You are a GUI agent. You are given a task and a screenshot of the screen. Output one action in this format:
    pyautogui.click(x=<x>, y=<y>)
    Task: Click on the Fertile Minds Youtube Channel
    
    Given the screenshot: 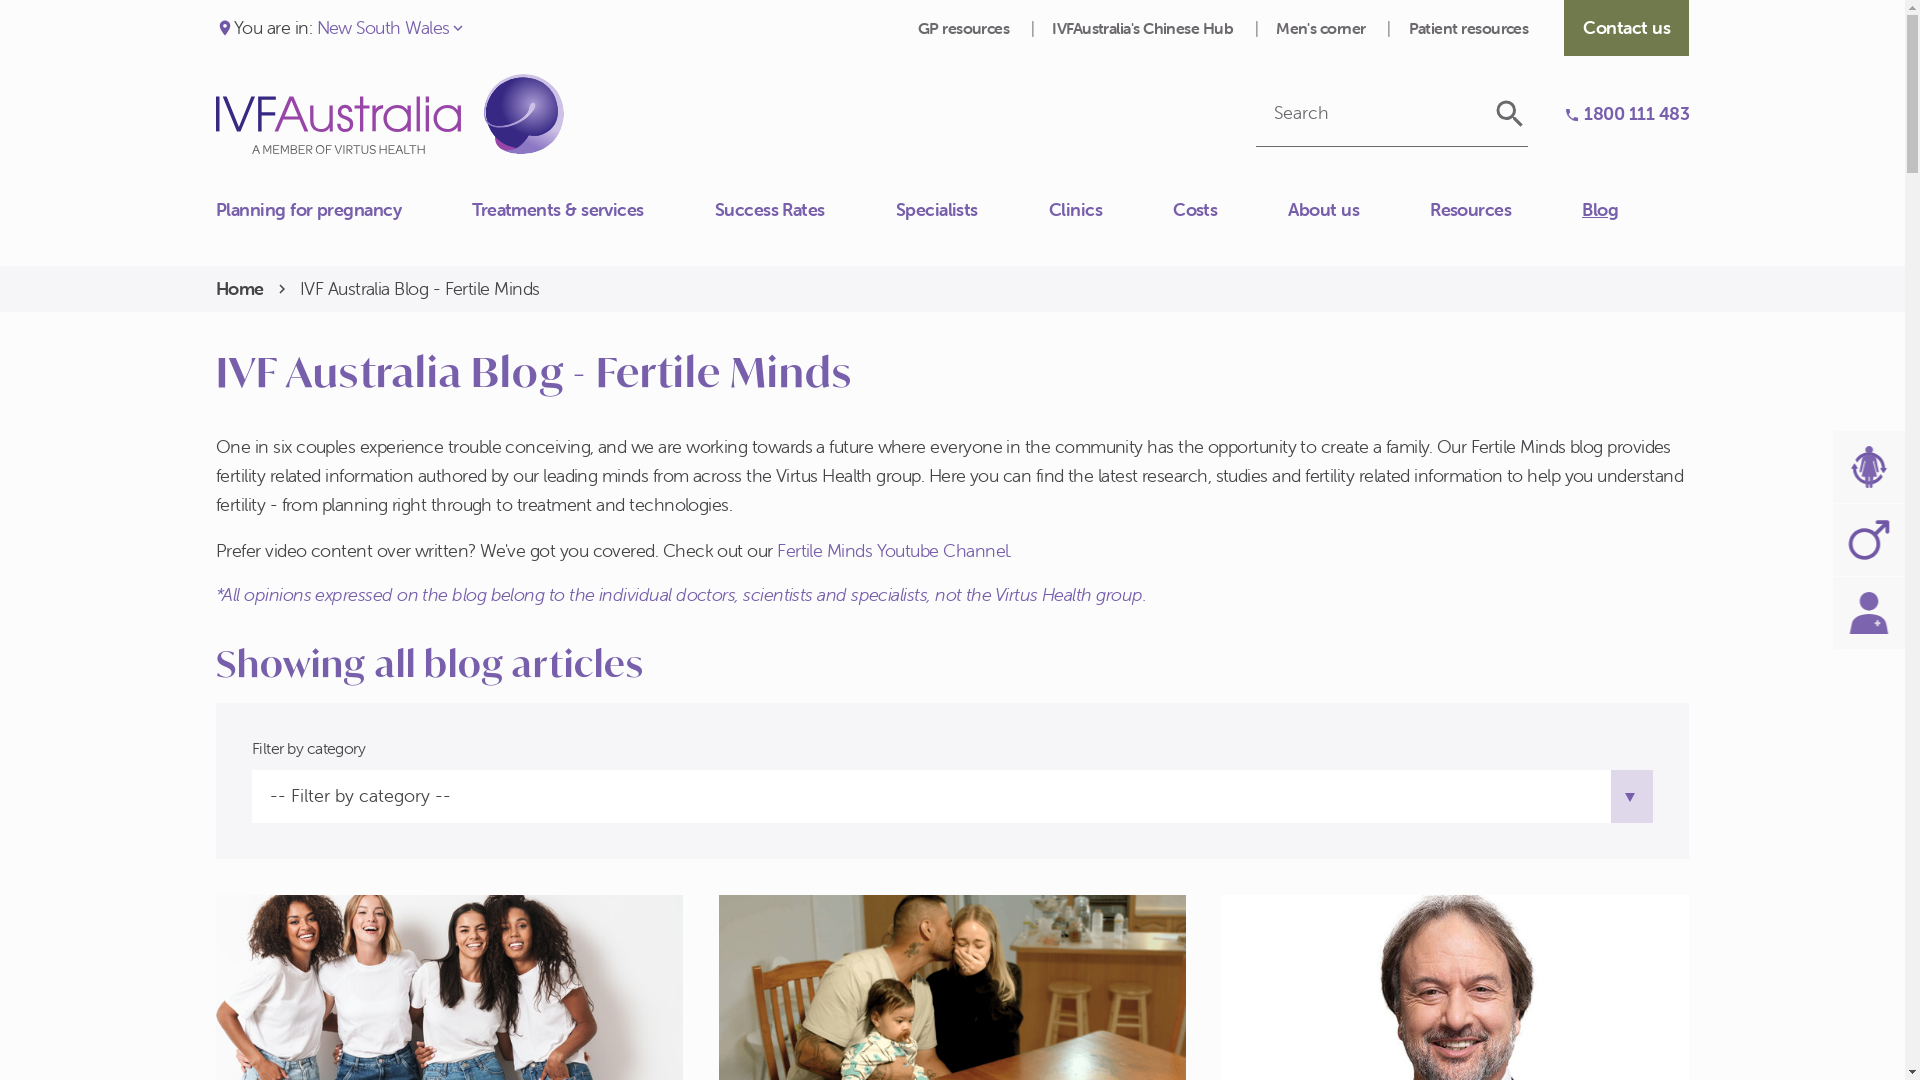 What is the action you would take?
    pyautogui.click(x=892, y=550)
    